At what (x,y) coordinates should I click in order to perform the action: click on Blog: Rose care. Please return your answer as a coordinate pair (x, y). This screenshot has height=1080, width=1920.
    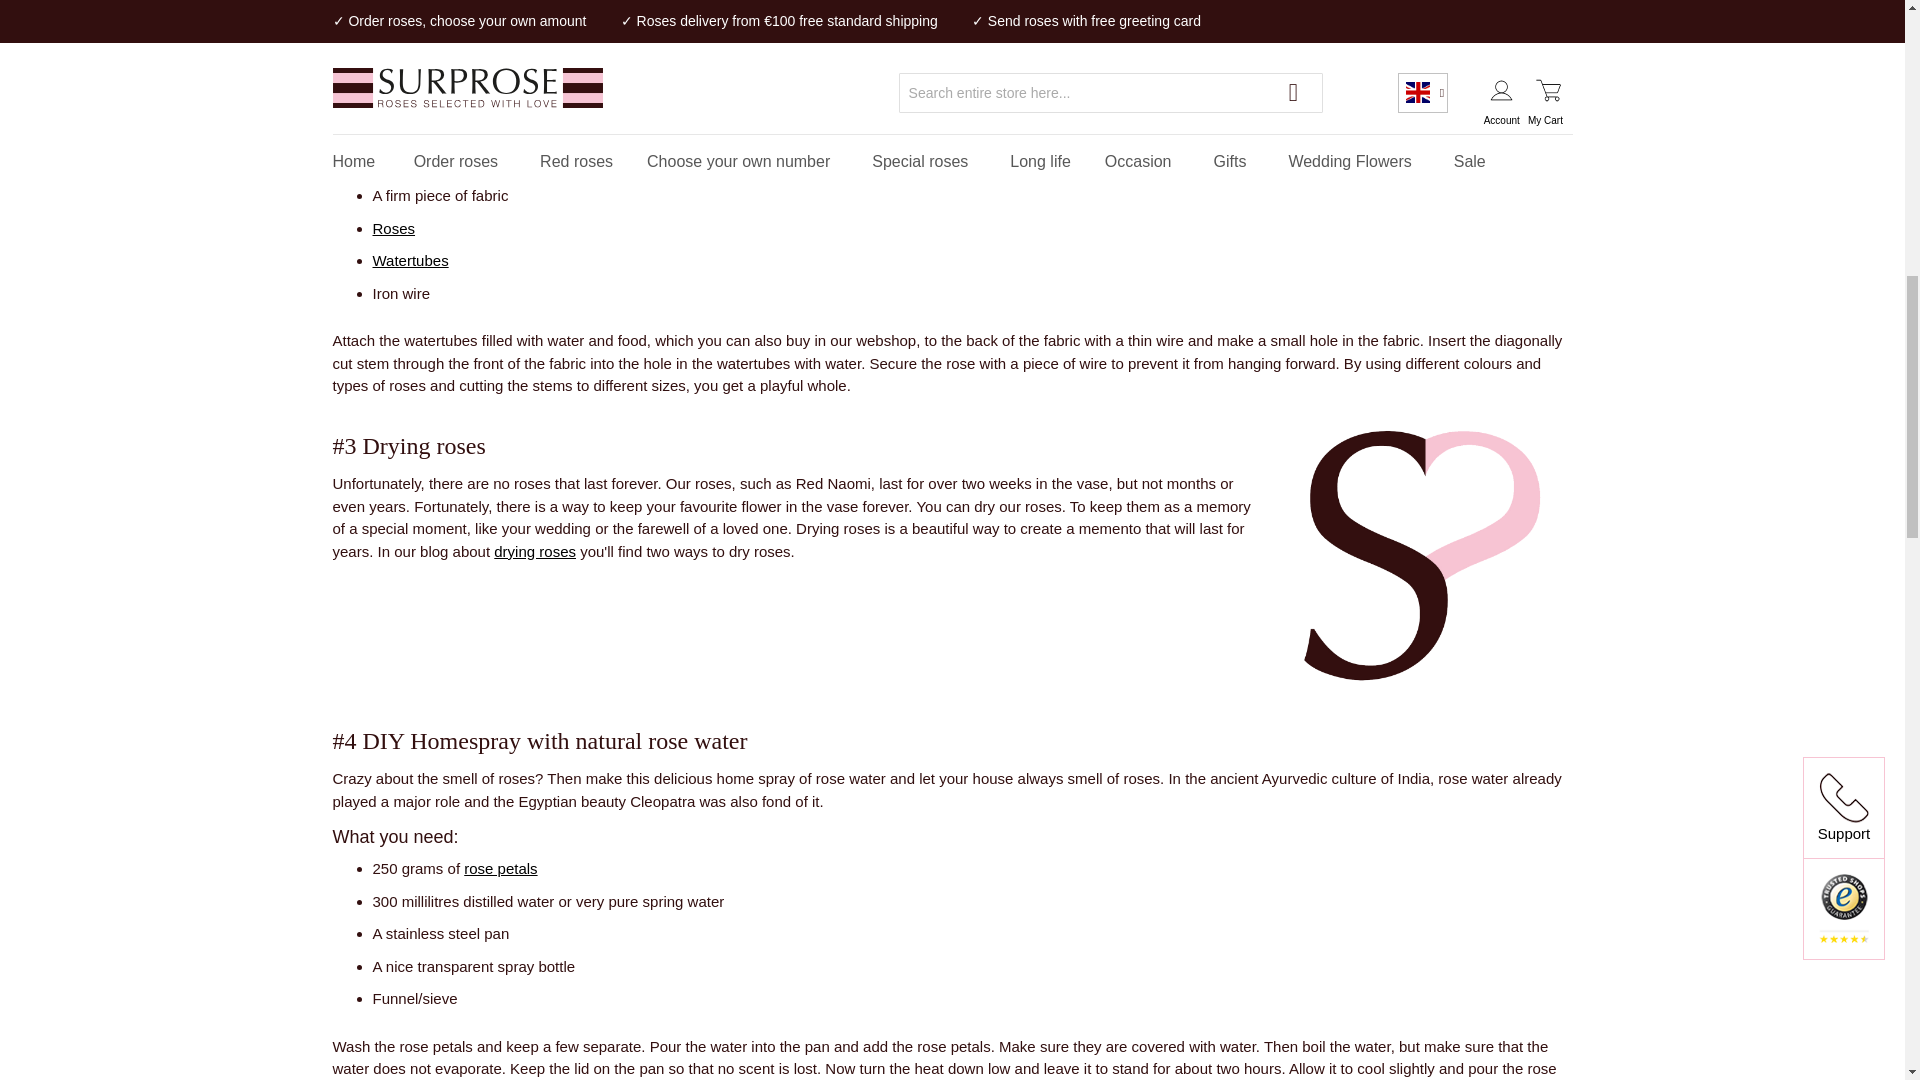
    Looking at the image, I should click on (1508, 8).